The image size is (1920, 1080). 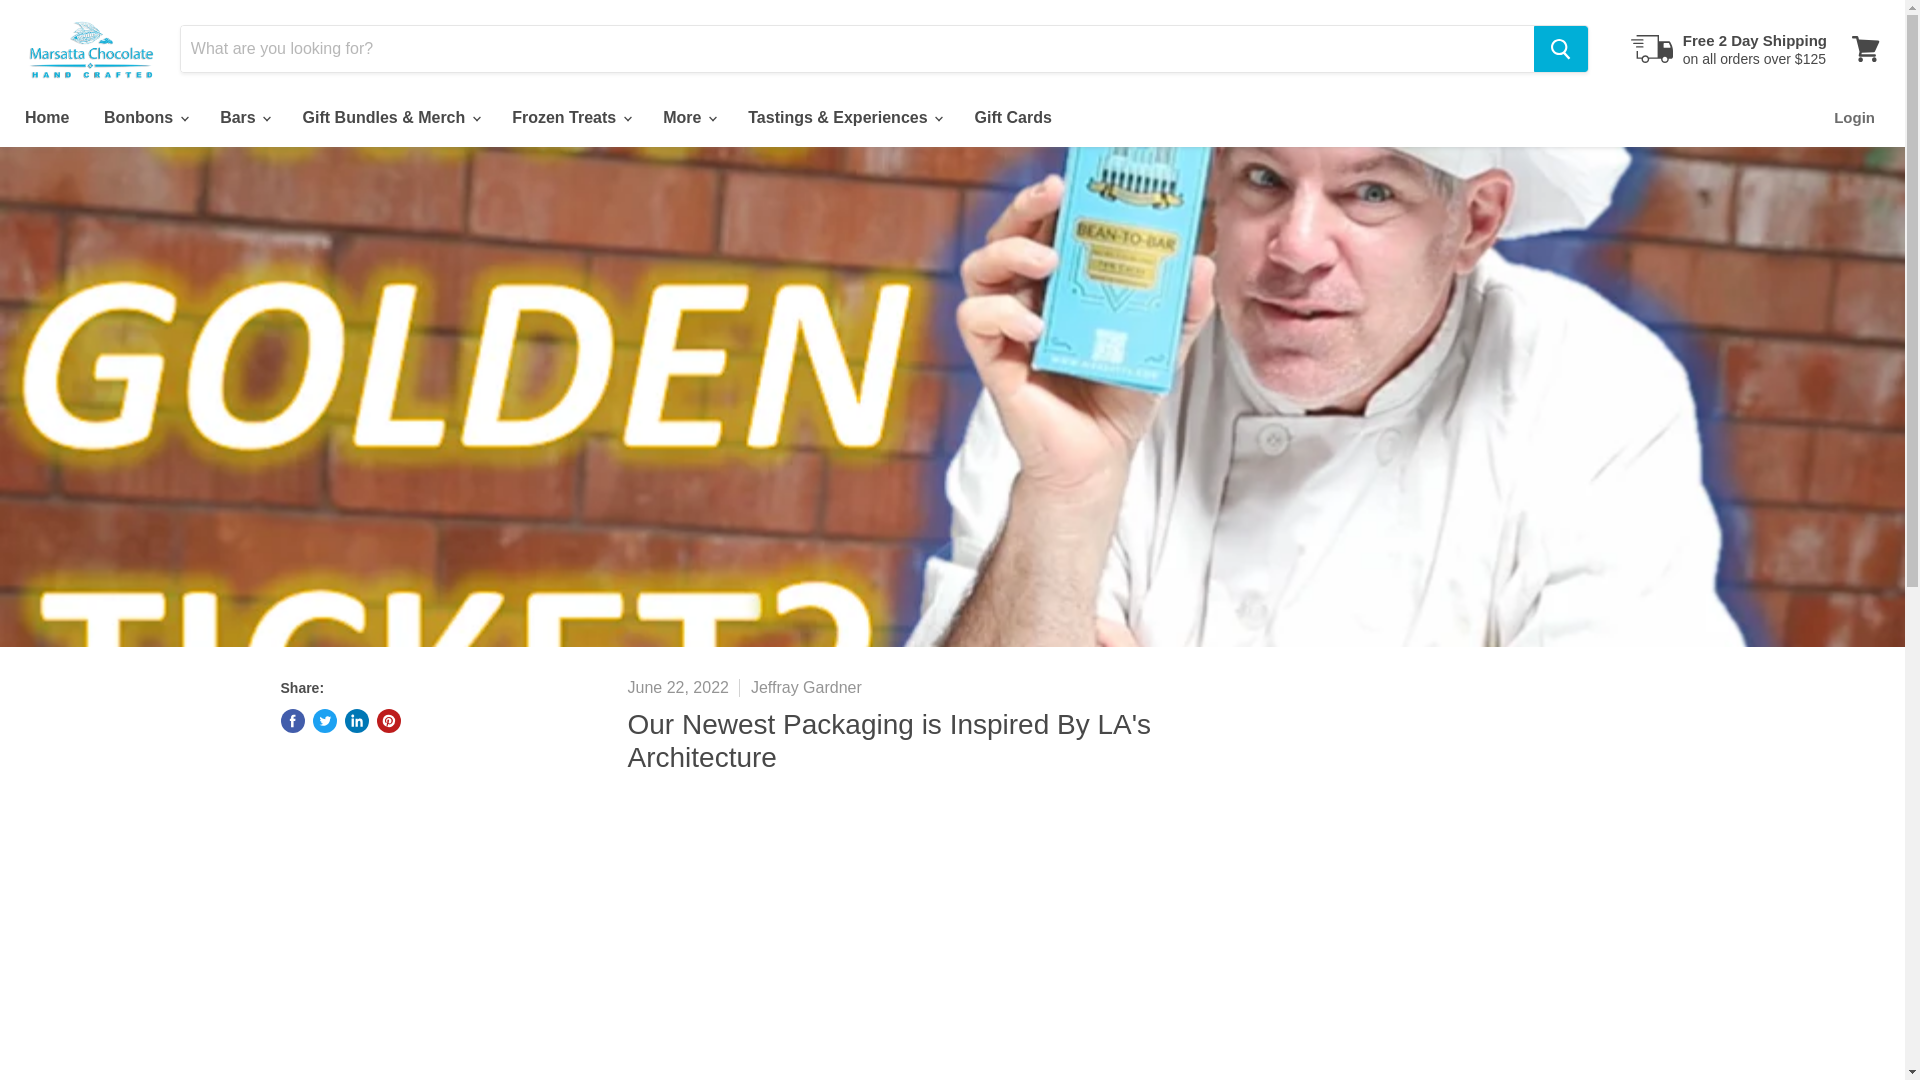 What do you see at coordinates (244, 118) in the screenshot?
I see `Bars` at bounding box center [244, 118].